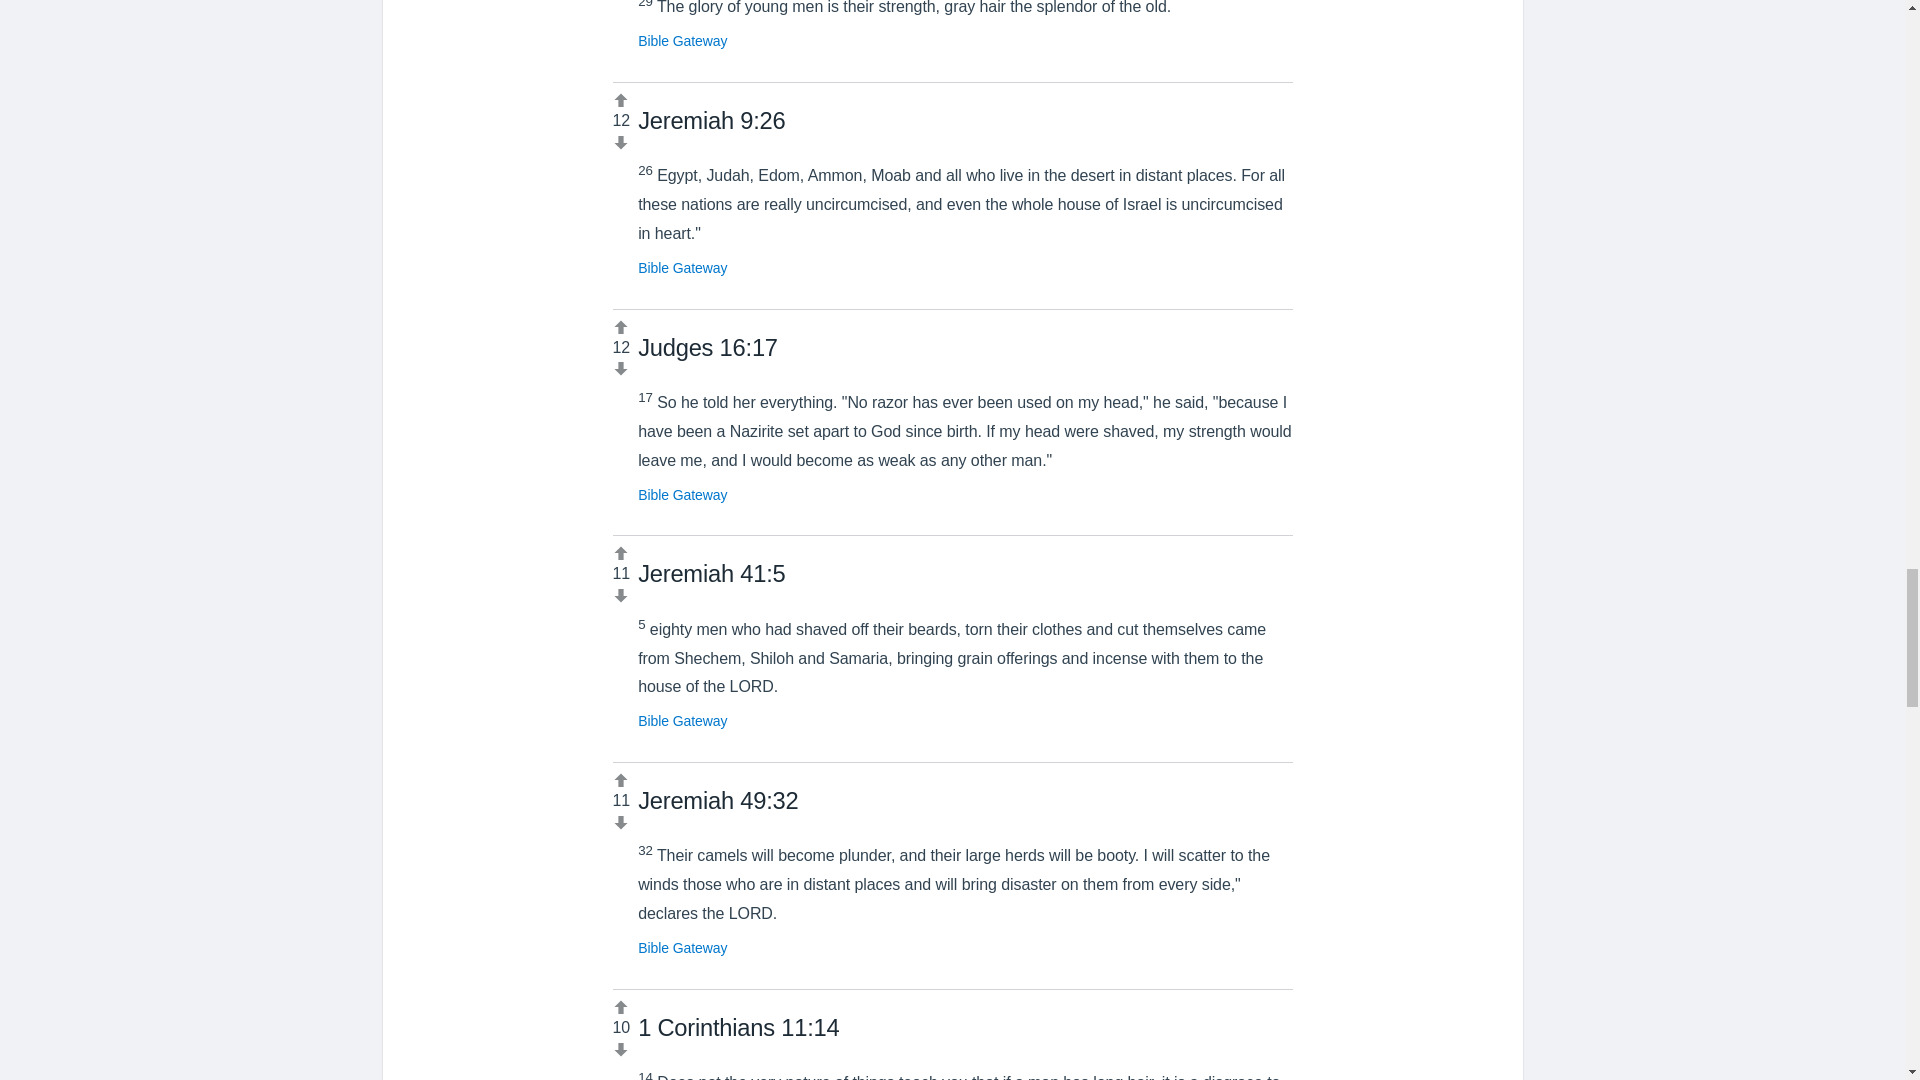  What do you see at coordinates (682, 40) in the screenshot?
I see `Bible Gateway` at bounding box center [682, 40].